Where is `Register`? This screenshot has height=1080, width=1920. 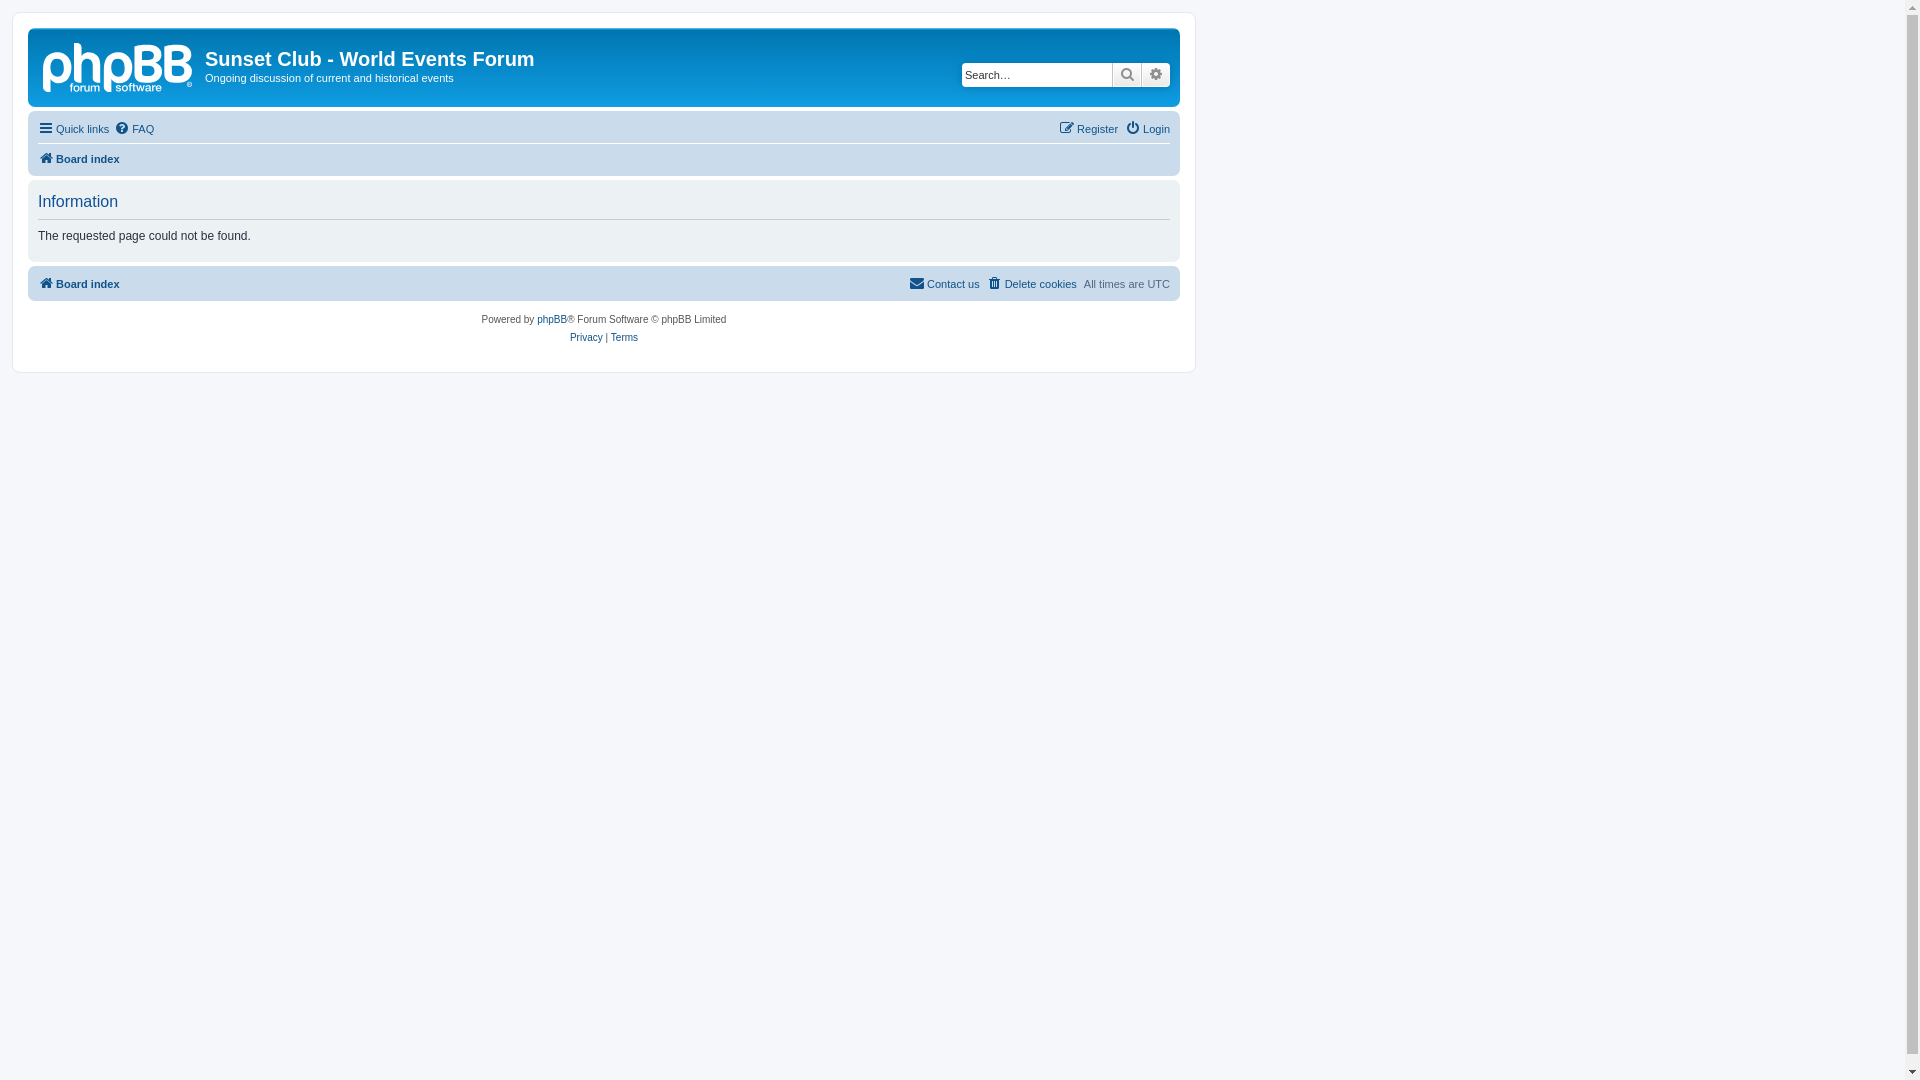 Register is located at coordinates (1088, 129).